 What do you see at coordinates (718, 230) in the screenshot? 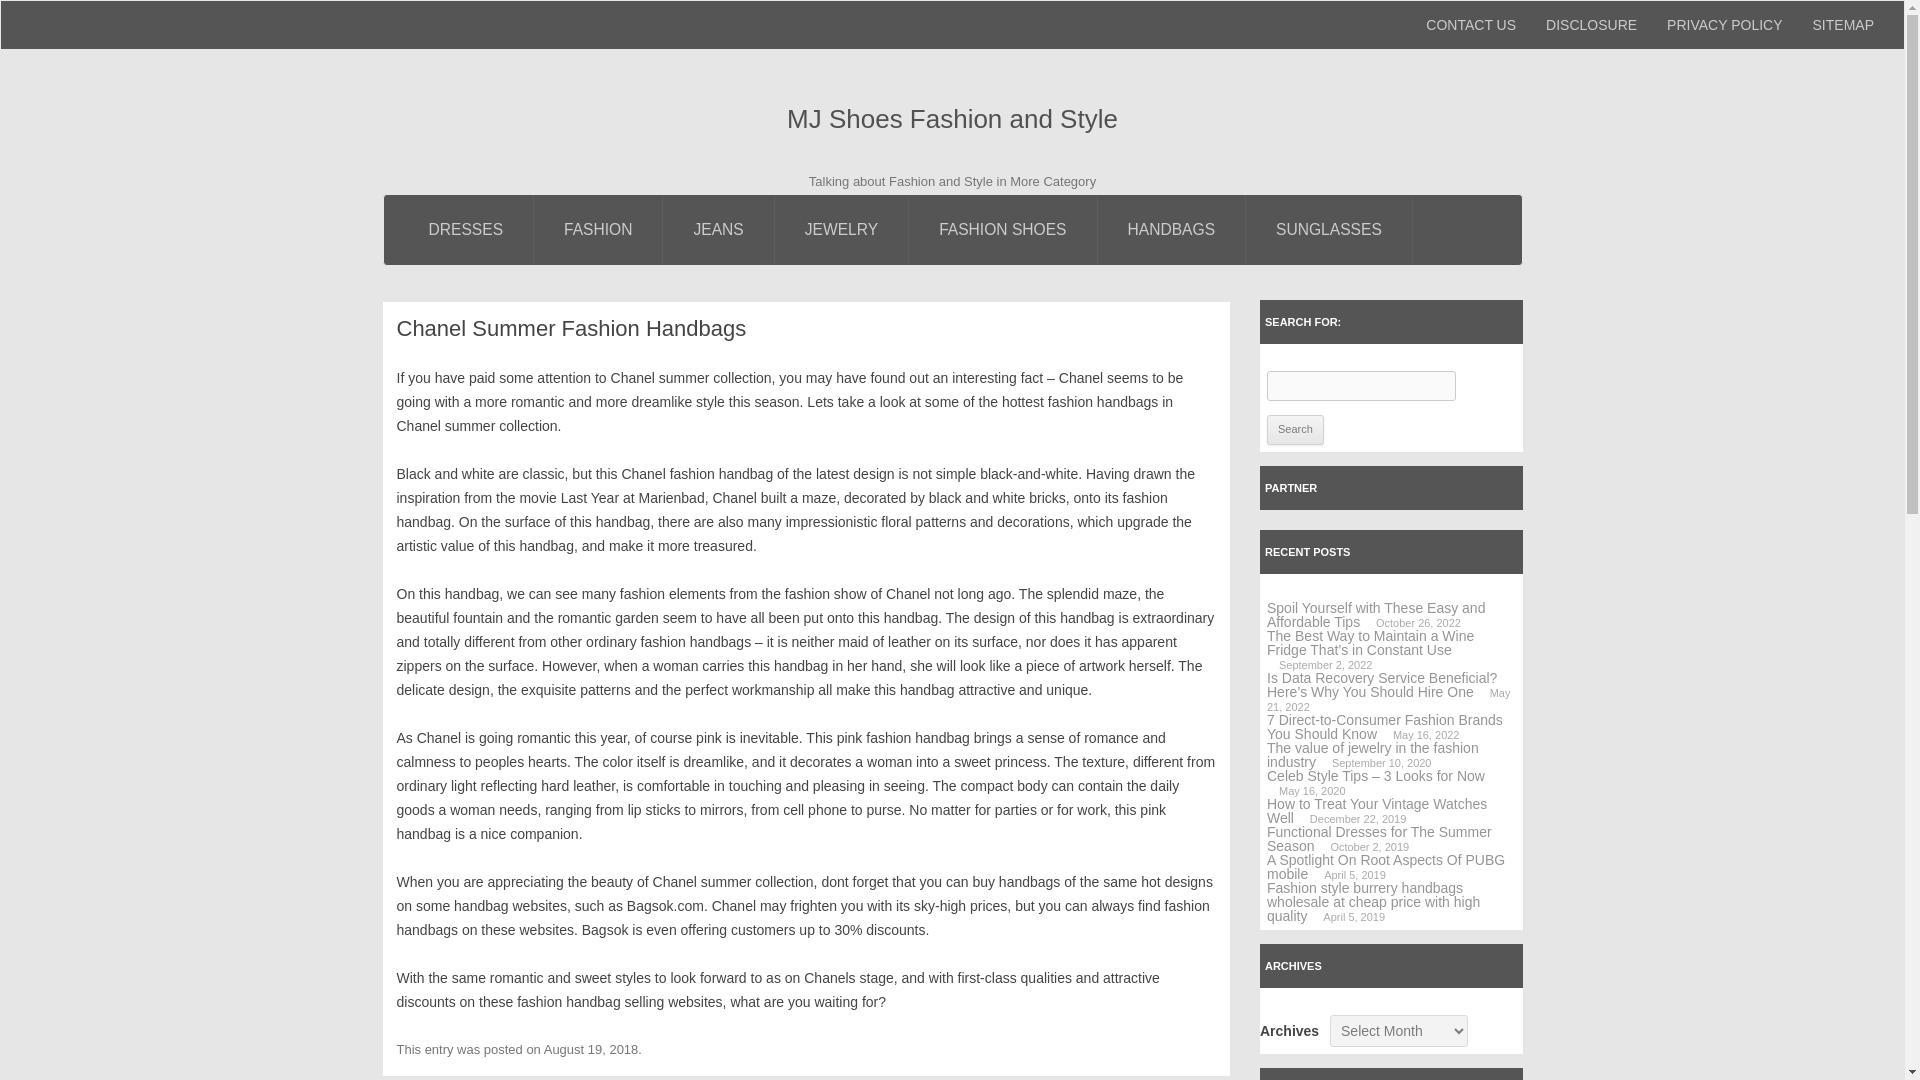
I see `JEANS` at bounding box center [718, 230].